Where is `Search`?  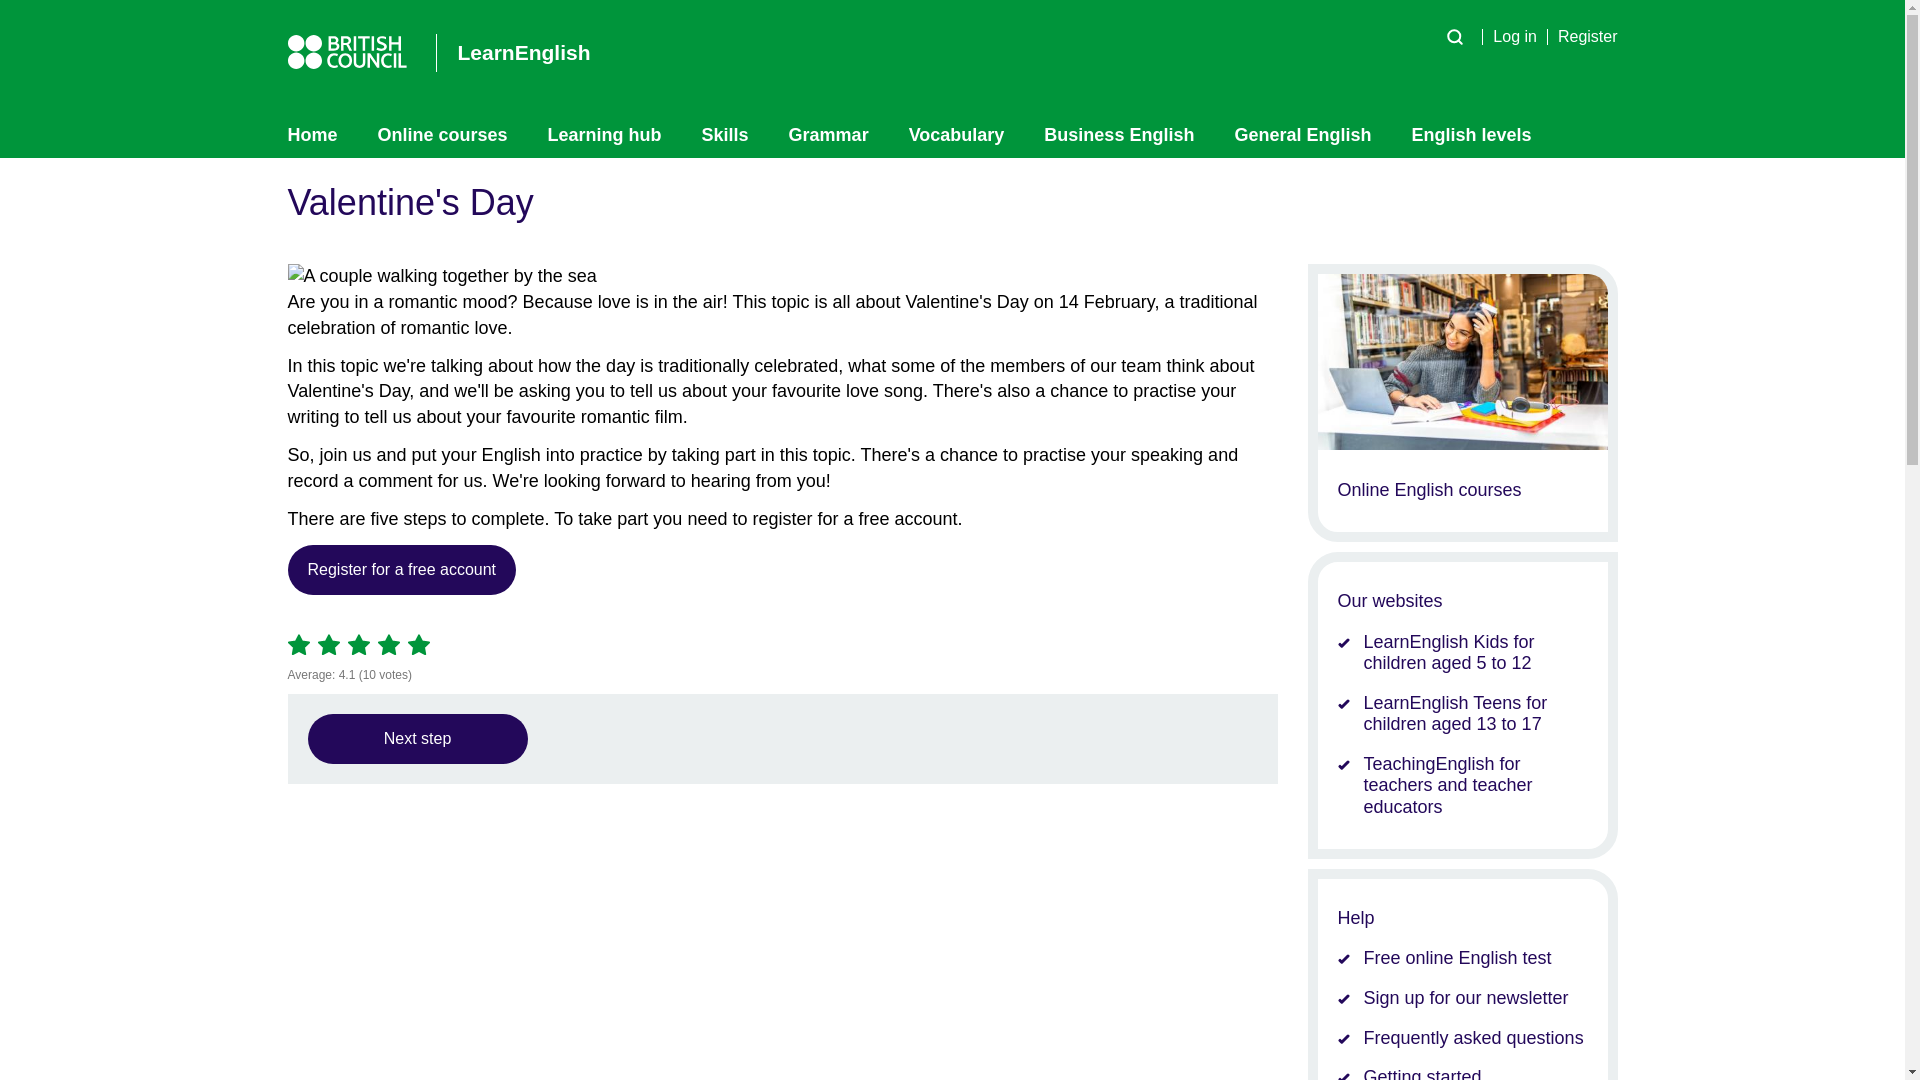
Search is located at coordinates (1455, 36).